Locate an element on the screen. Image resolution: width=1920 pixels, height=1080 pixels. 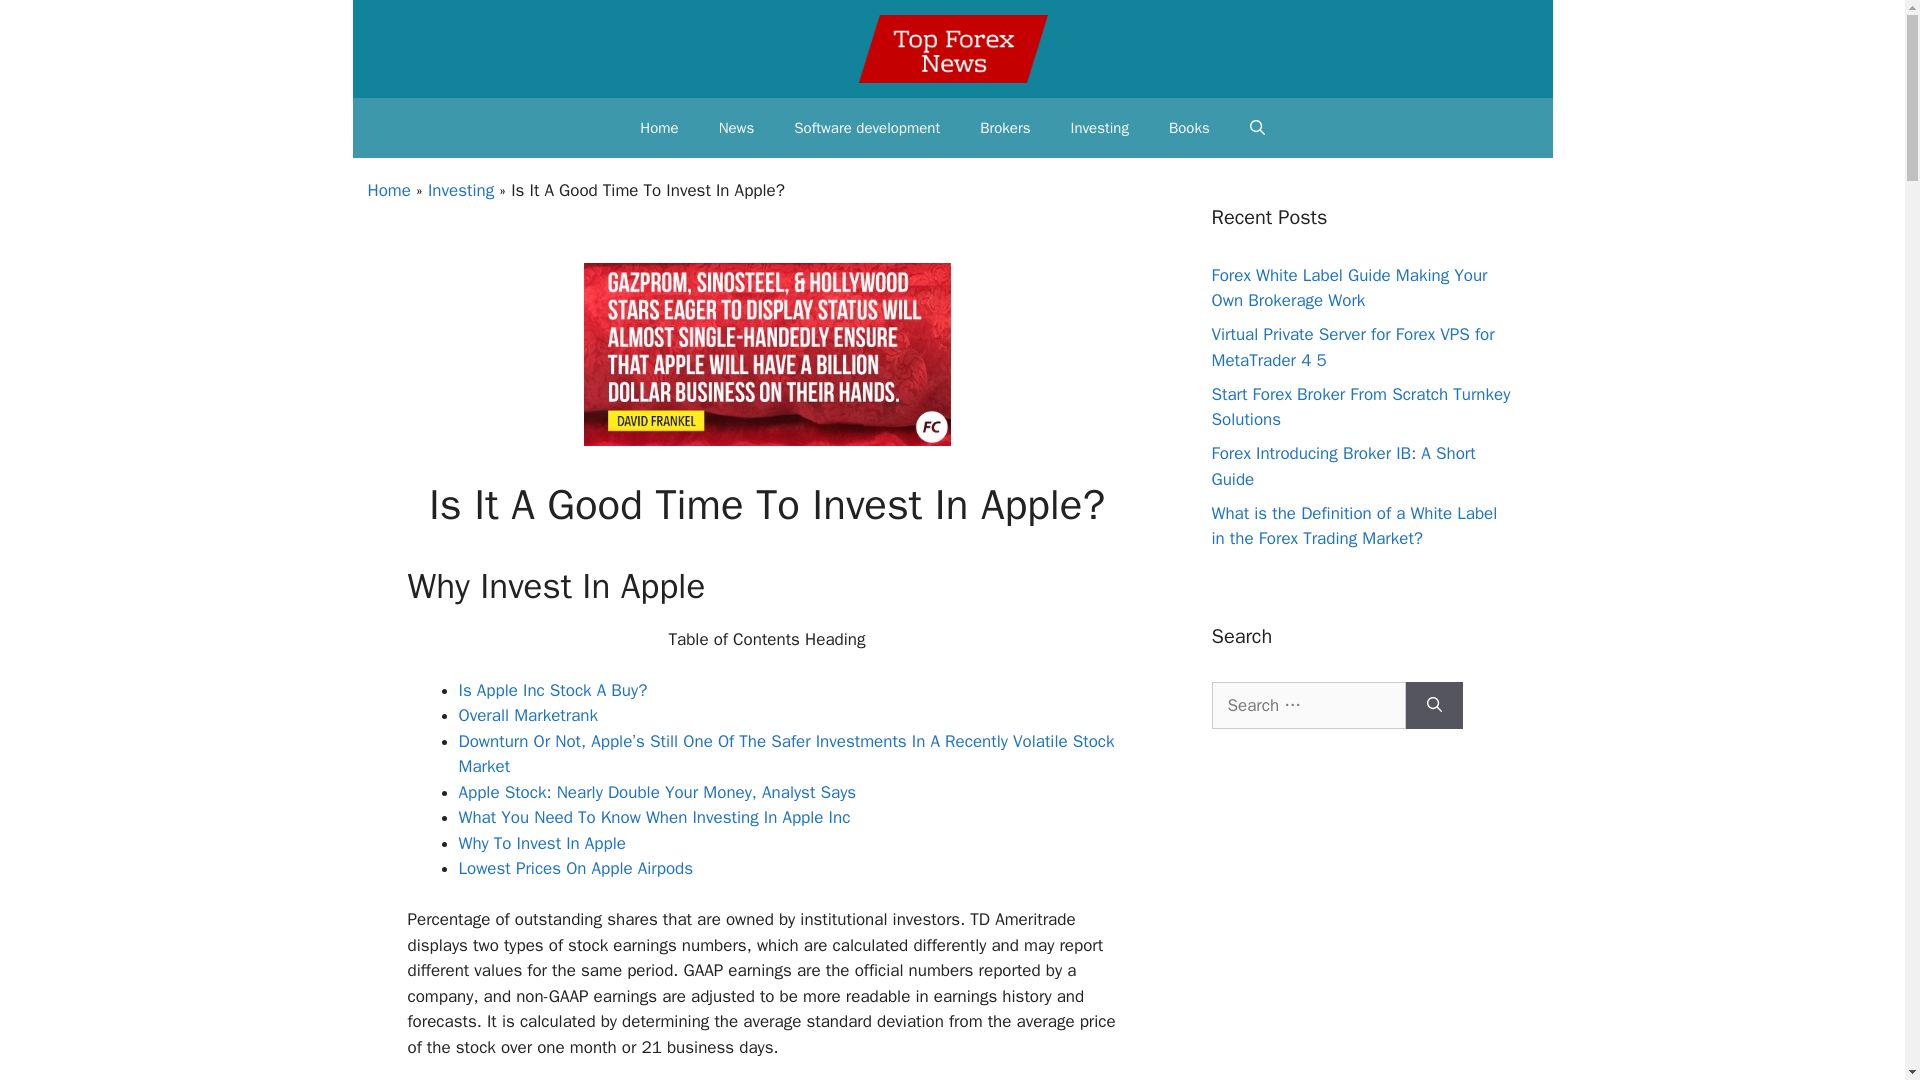
Virtual Private Server for Forex VPS for MetaTrader 4 5 is located at coordinates (1353, 348).